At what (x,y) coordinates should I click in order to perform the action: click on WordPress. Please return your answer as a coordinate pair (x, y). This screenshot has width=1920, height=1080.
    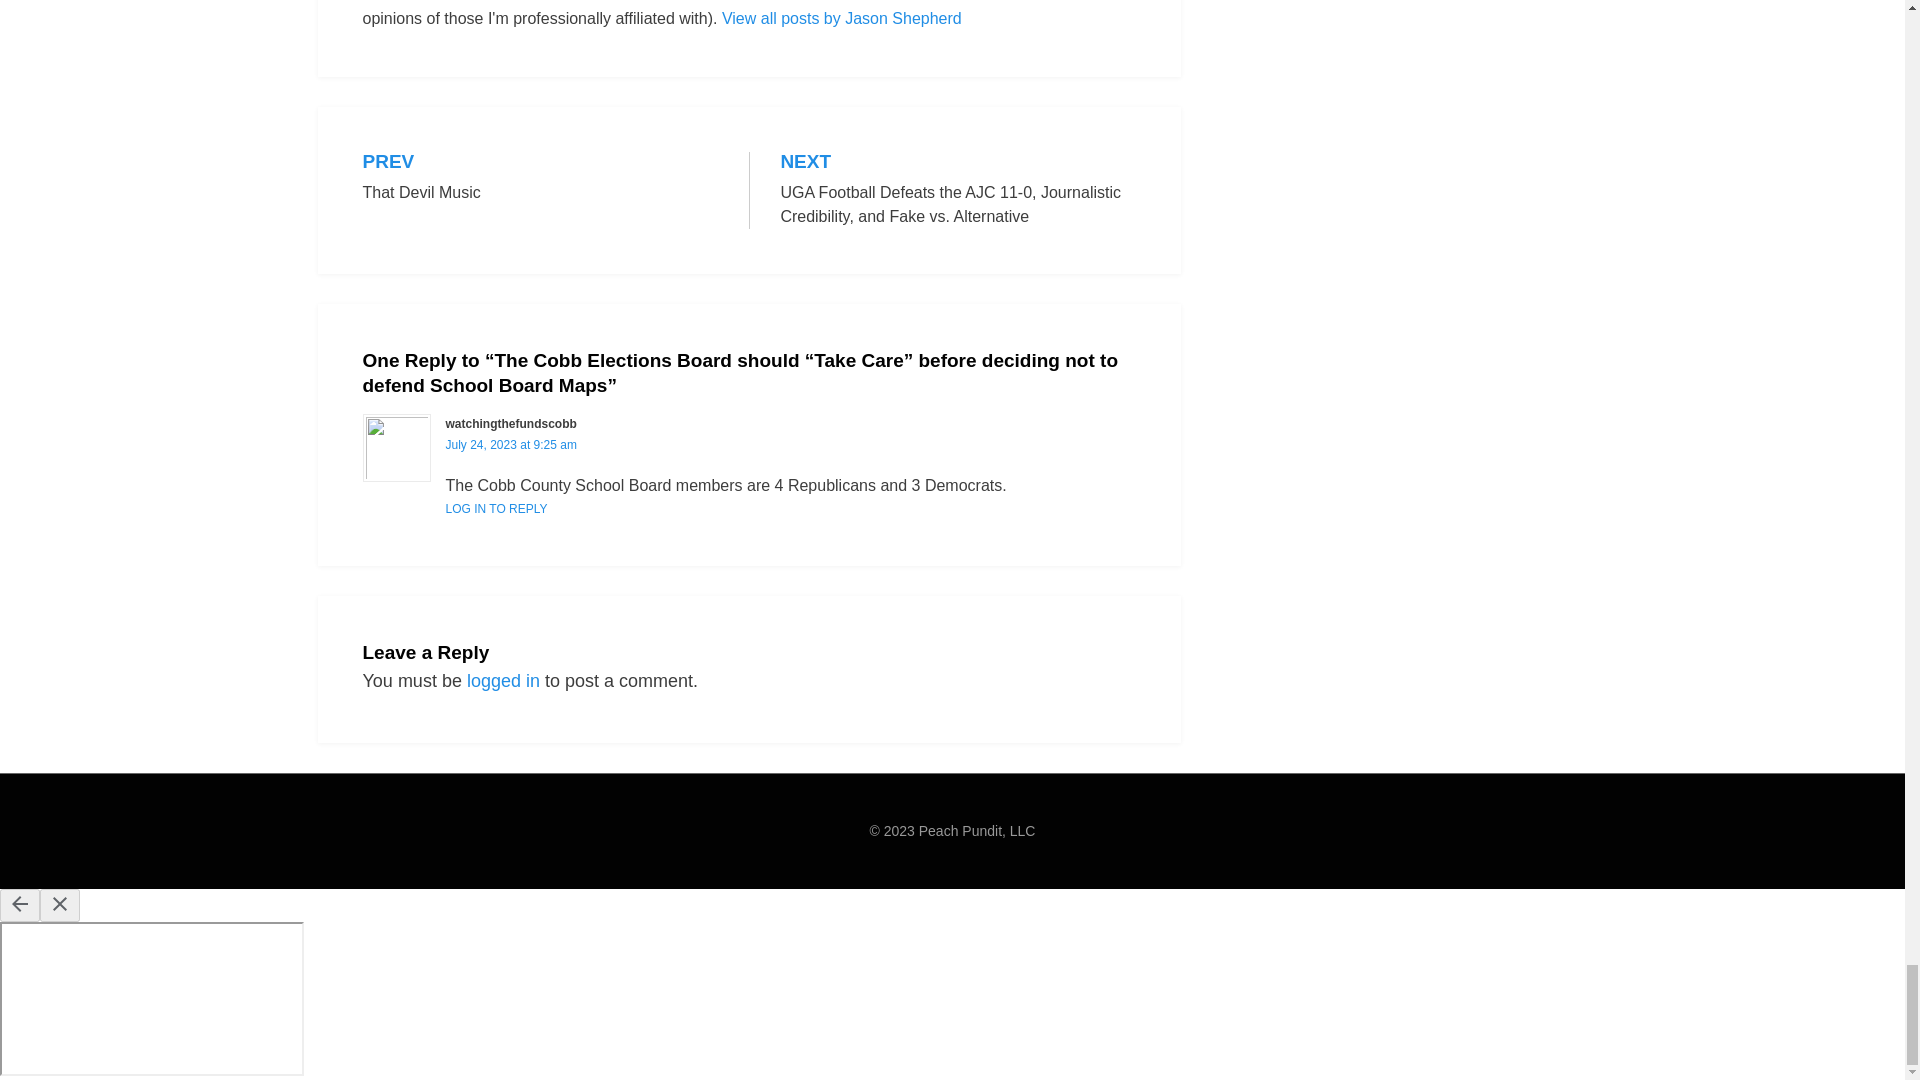
    Looking at the image, I should click on (635, 859).